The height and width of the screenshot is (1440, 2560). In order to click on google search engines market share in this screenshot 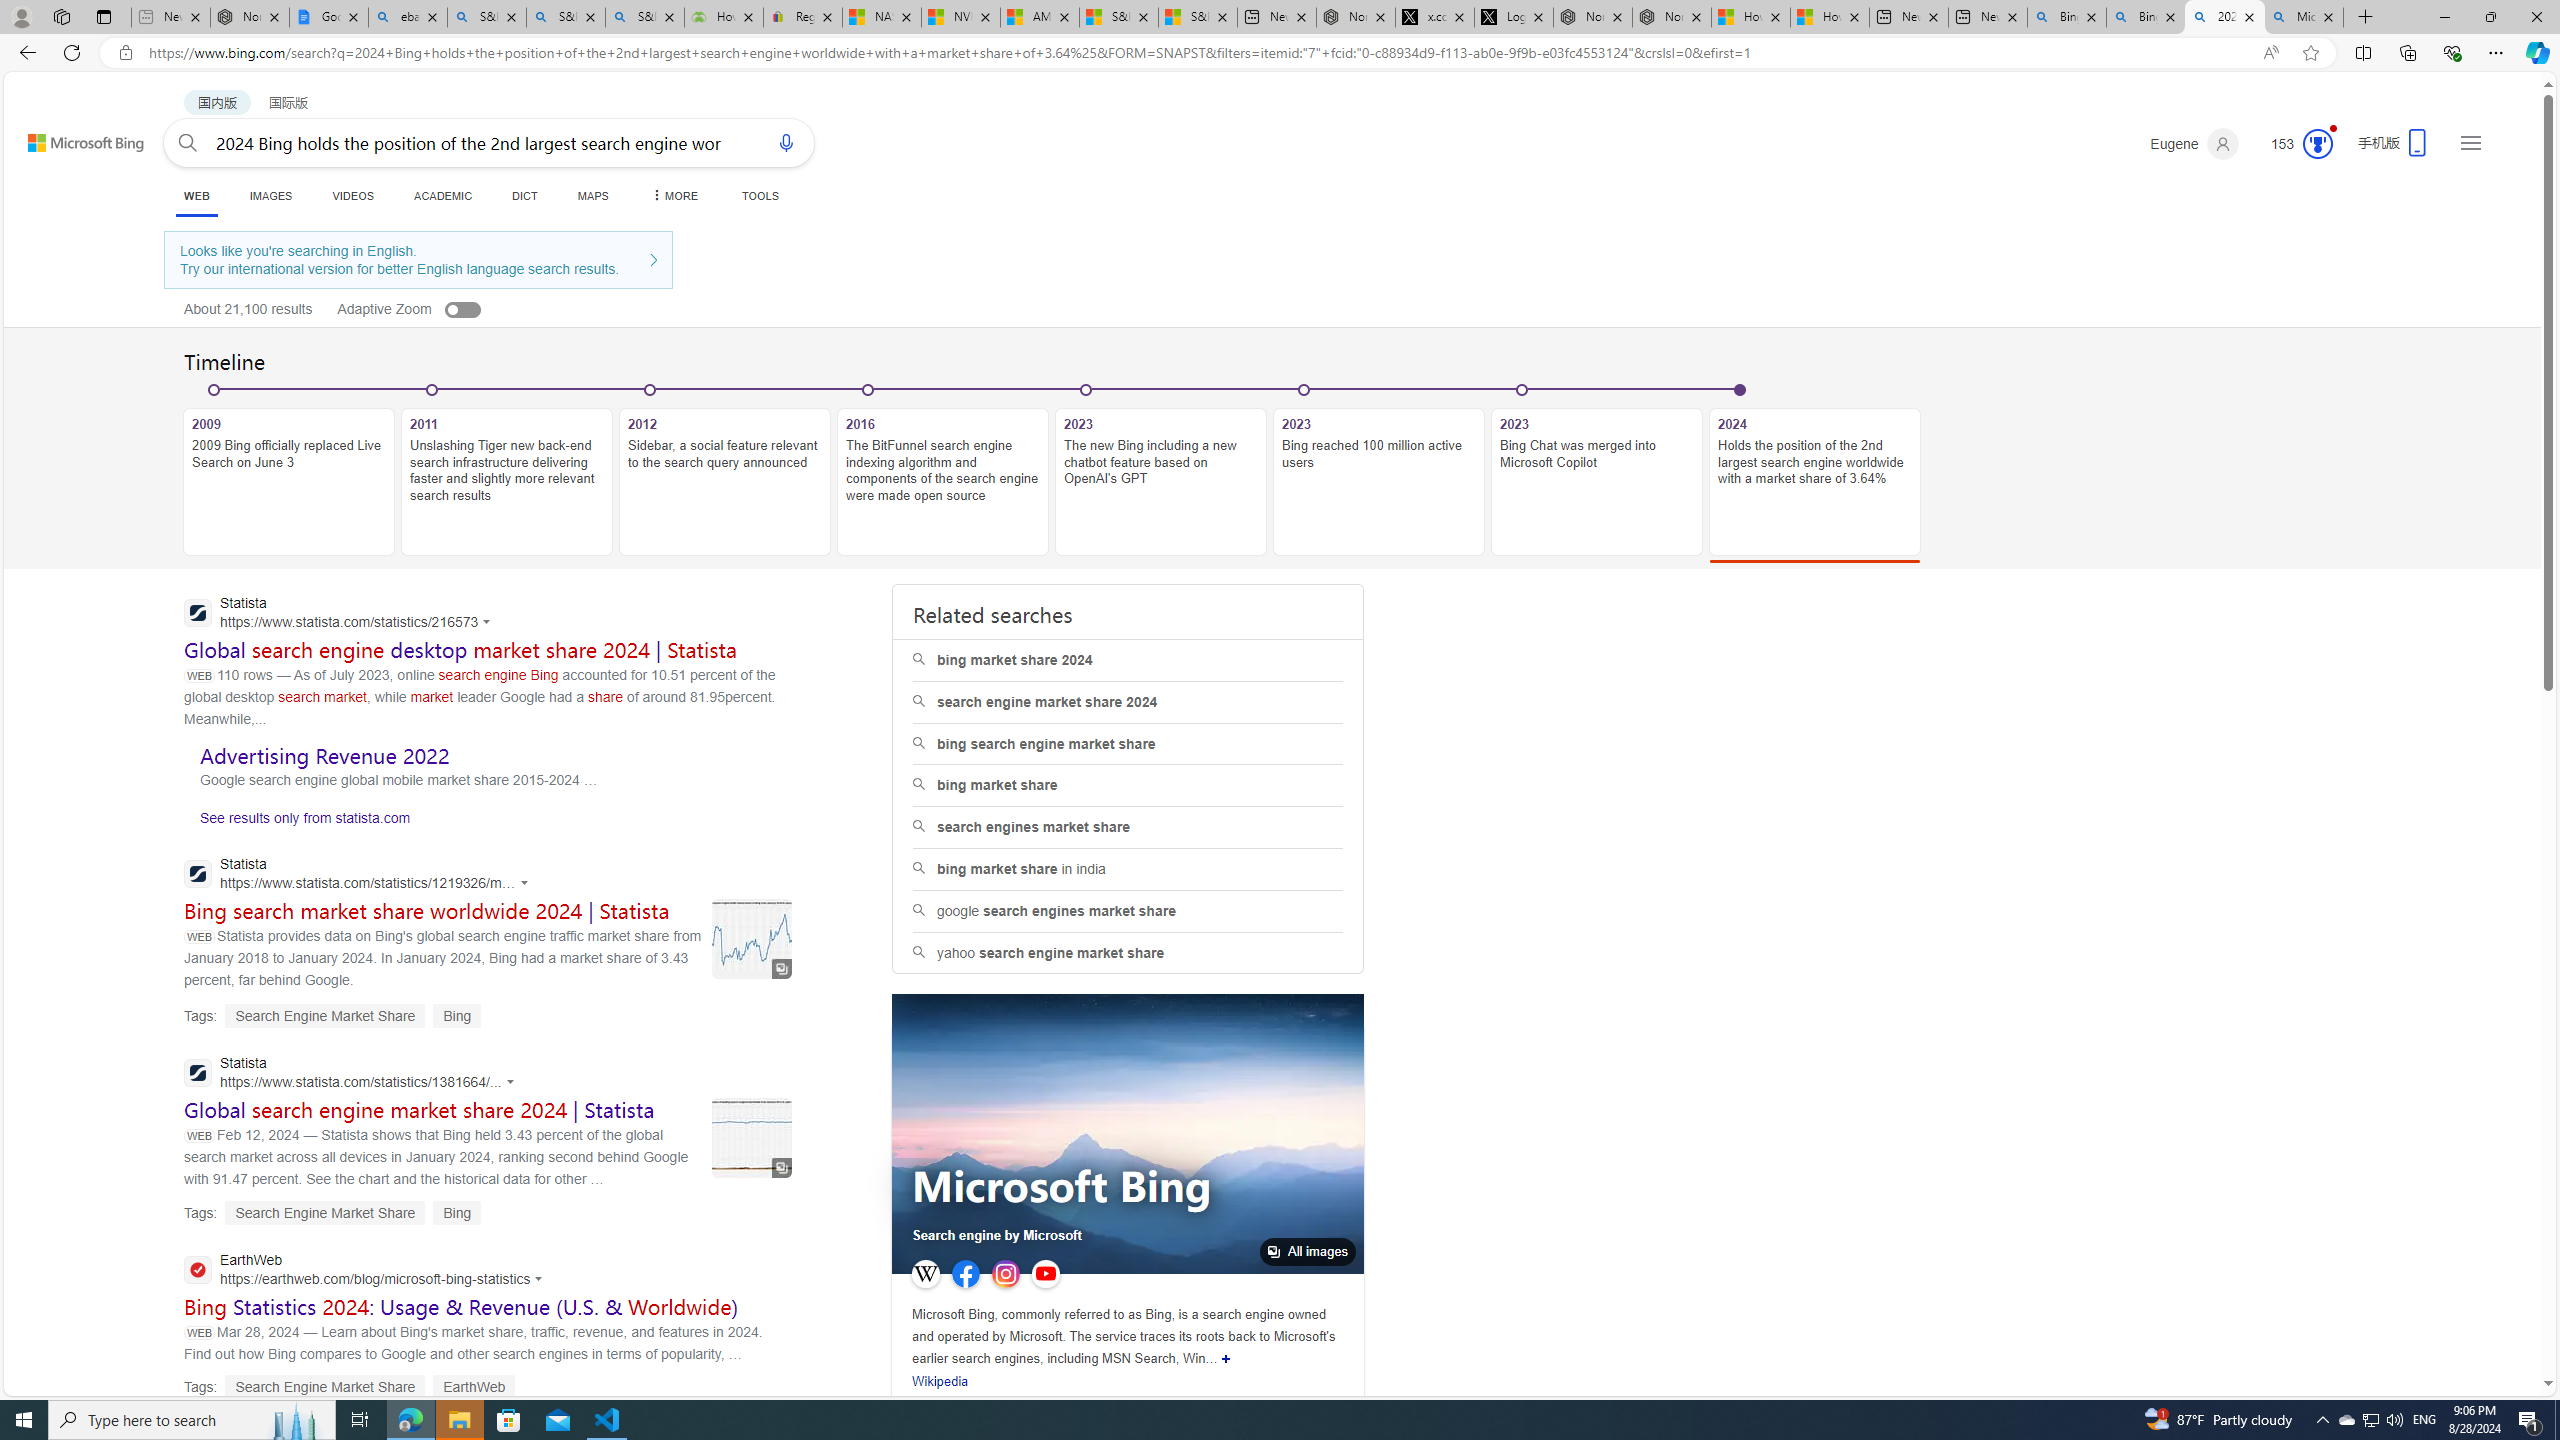, I will do `click(1128, 911)`.